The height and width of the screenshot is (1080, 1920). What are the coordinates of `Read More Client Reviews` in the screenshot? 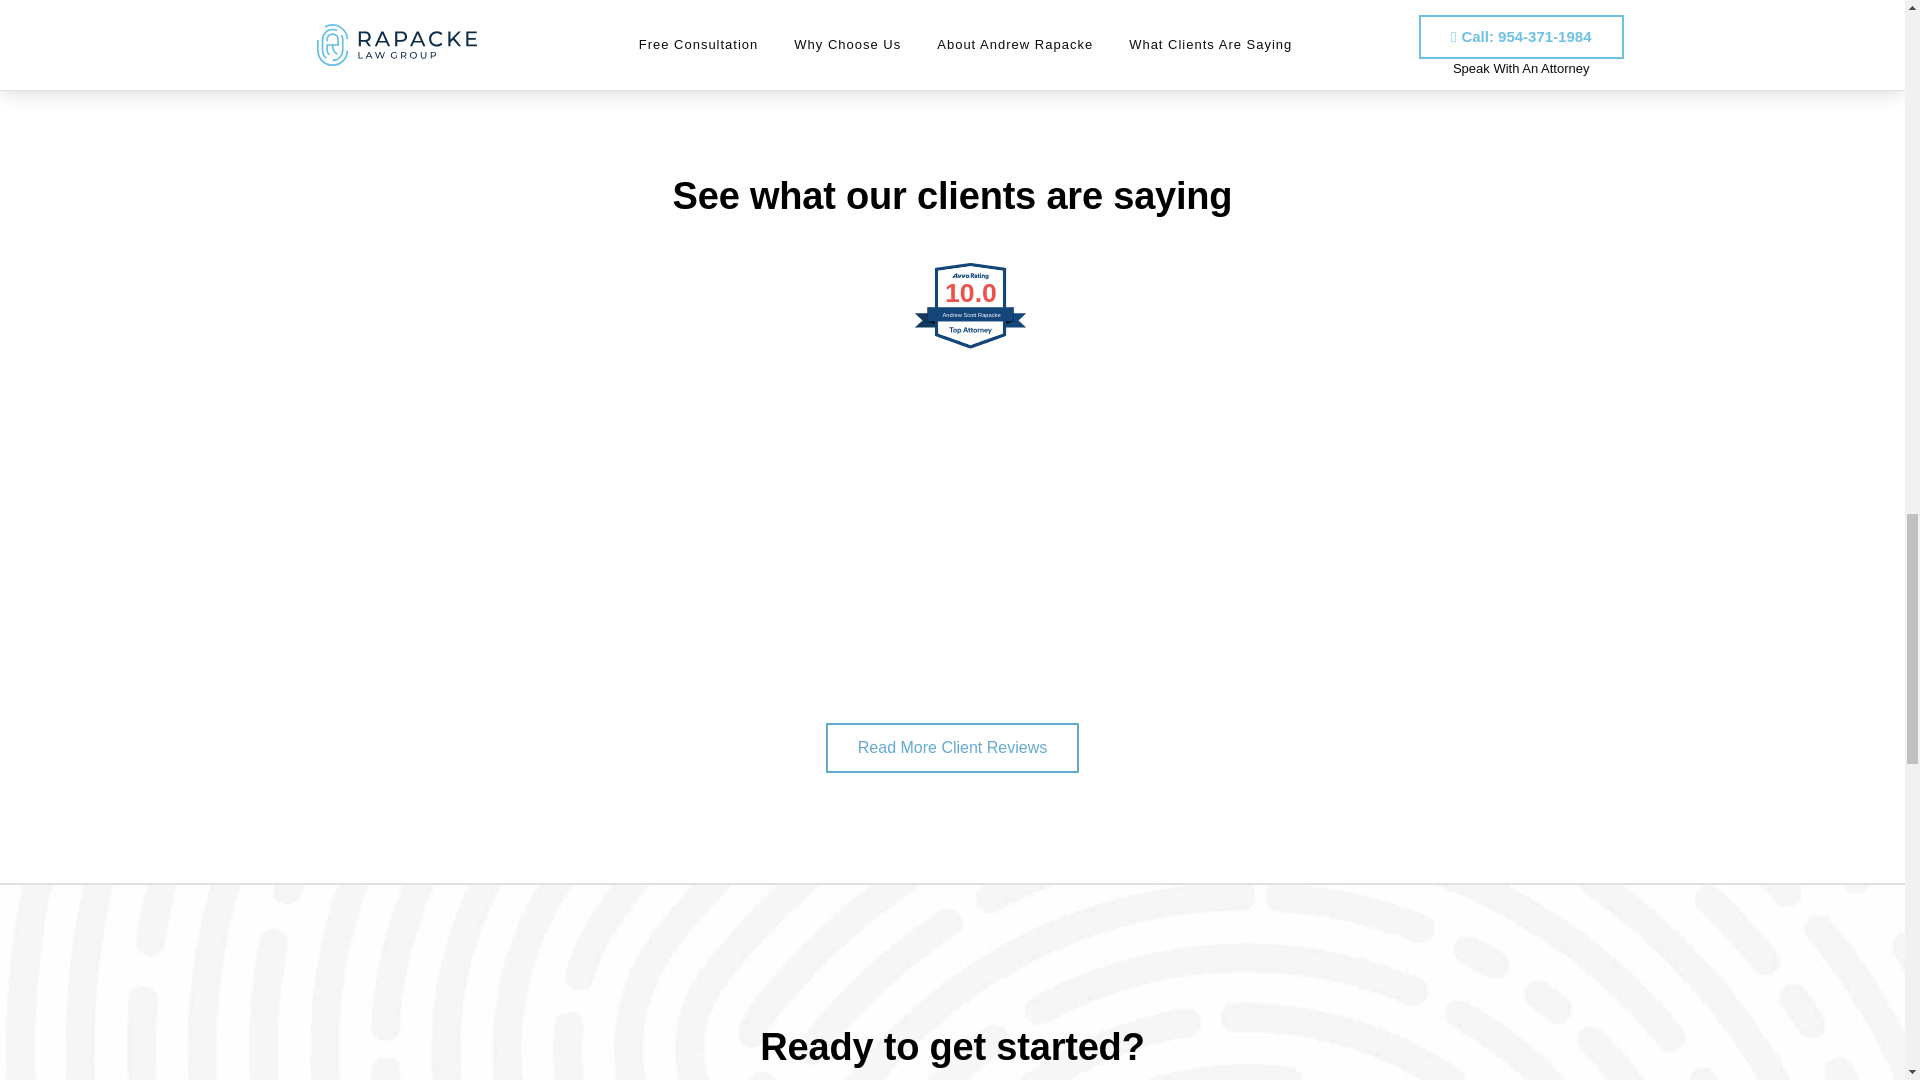 It's located at (952, 748).